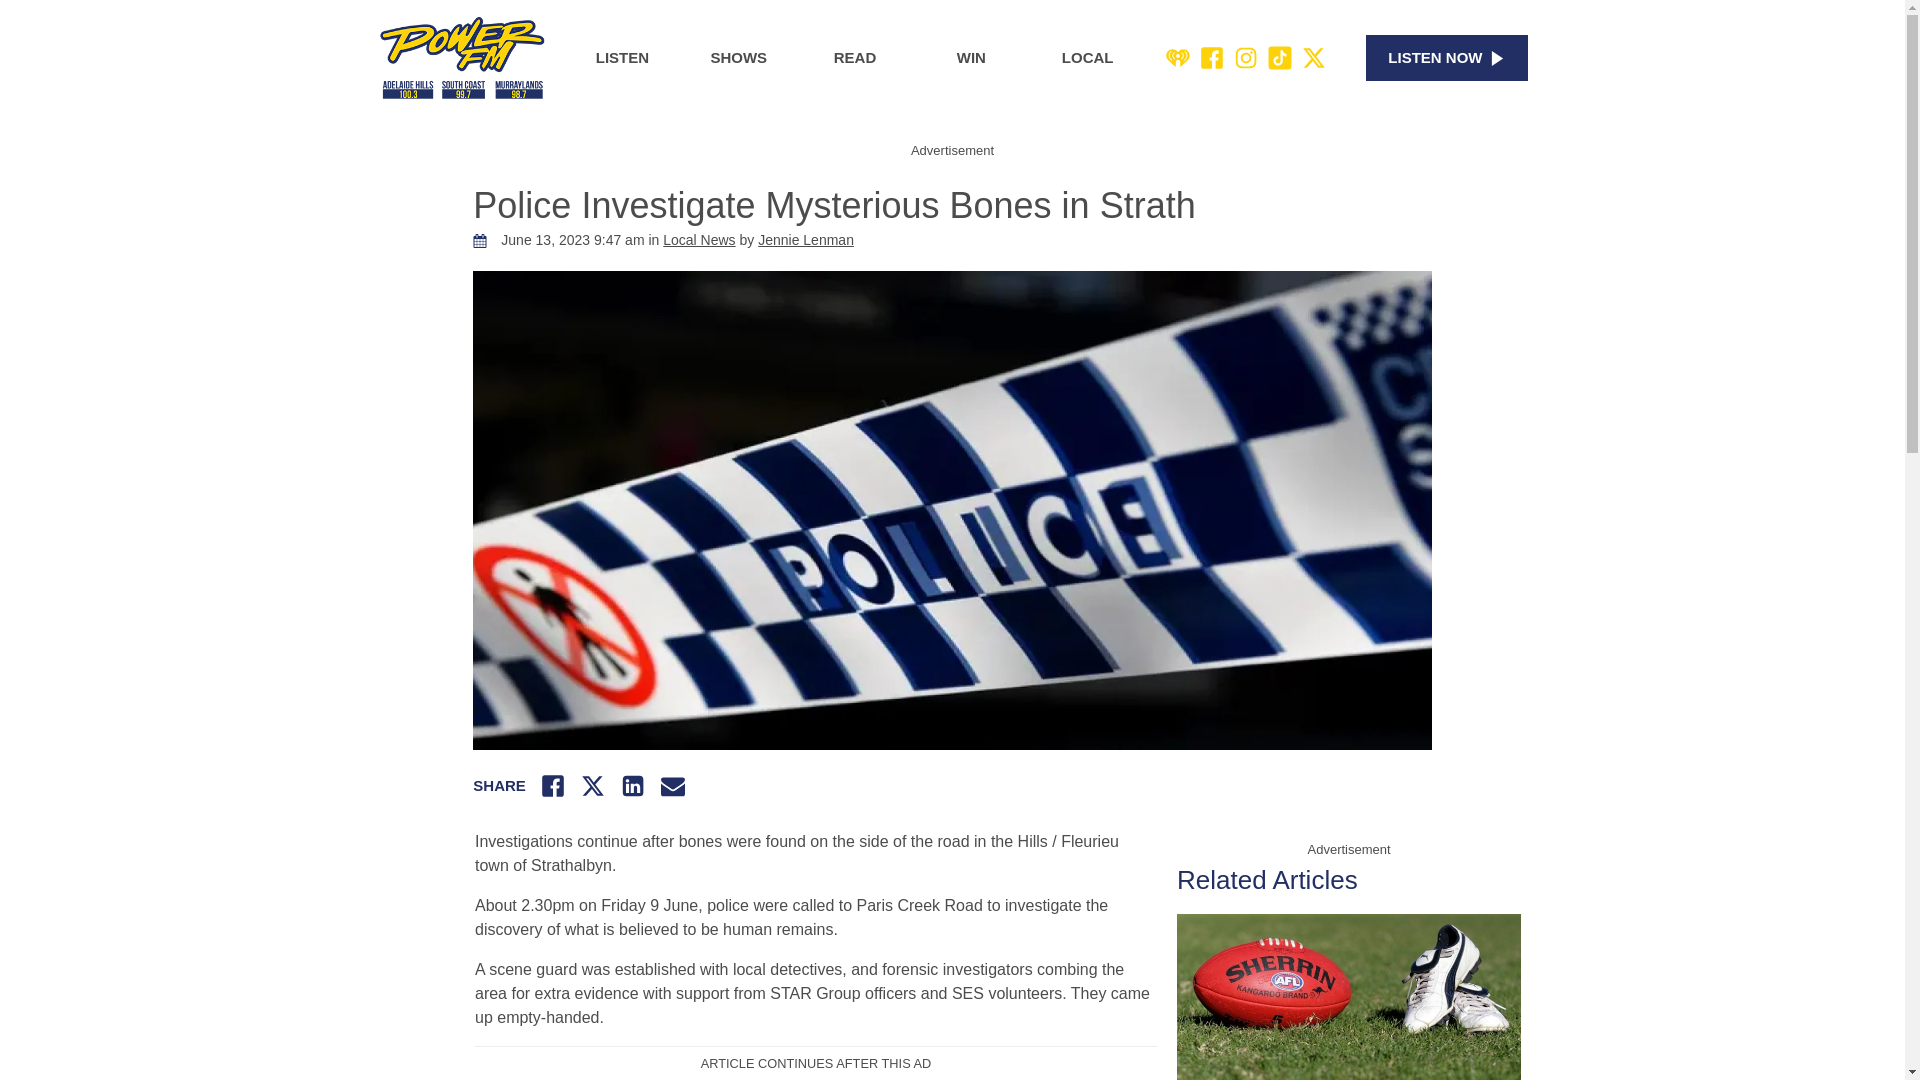 The image size is (1920, 1080). What do you see at coordinates (806, 240) in the screenshot?
I see `Posts by Jennie Lenman` at bounding box center [806, 240].